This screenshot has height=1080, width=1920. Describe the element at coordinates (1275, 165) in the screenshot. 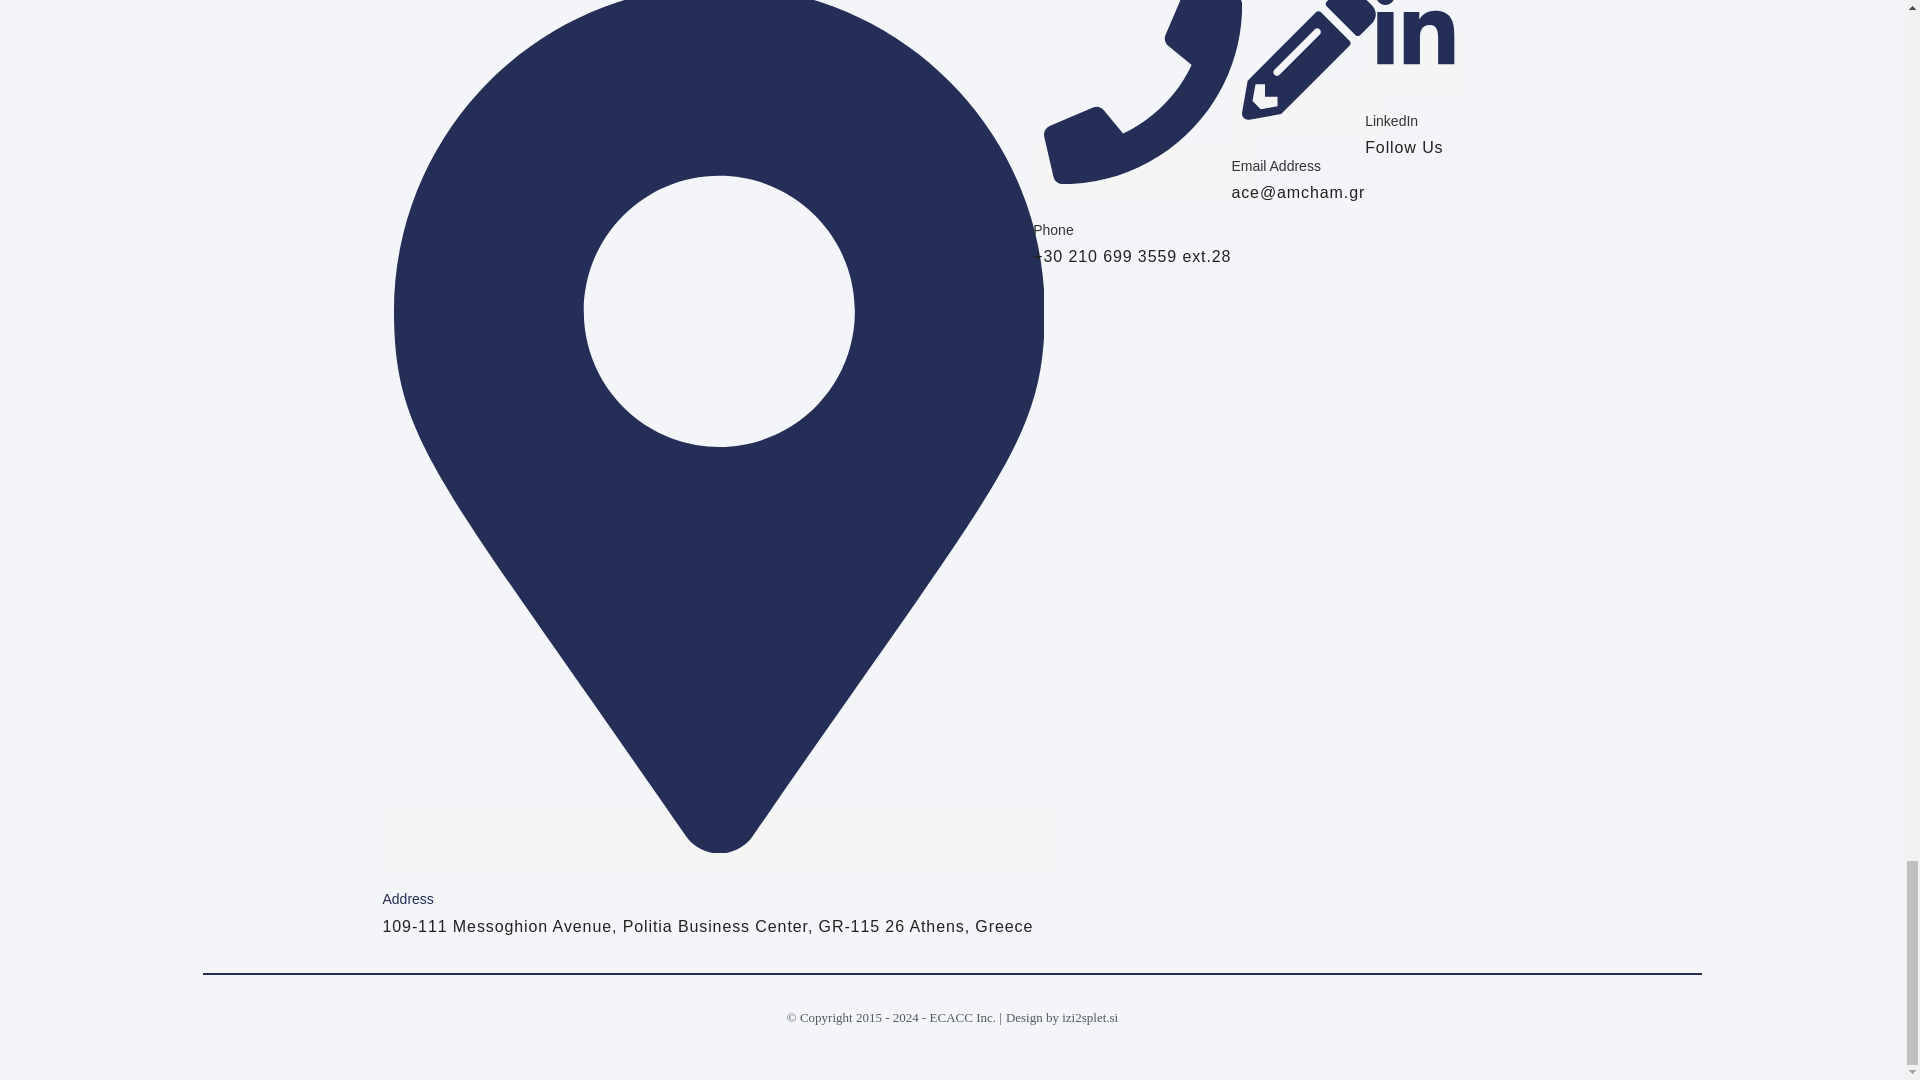

I see `Email Address` at that location.